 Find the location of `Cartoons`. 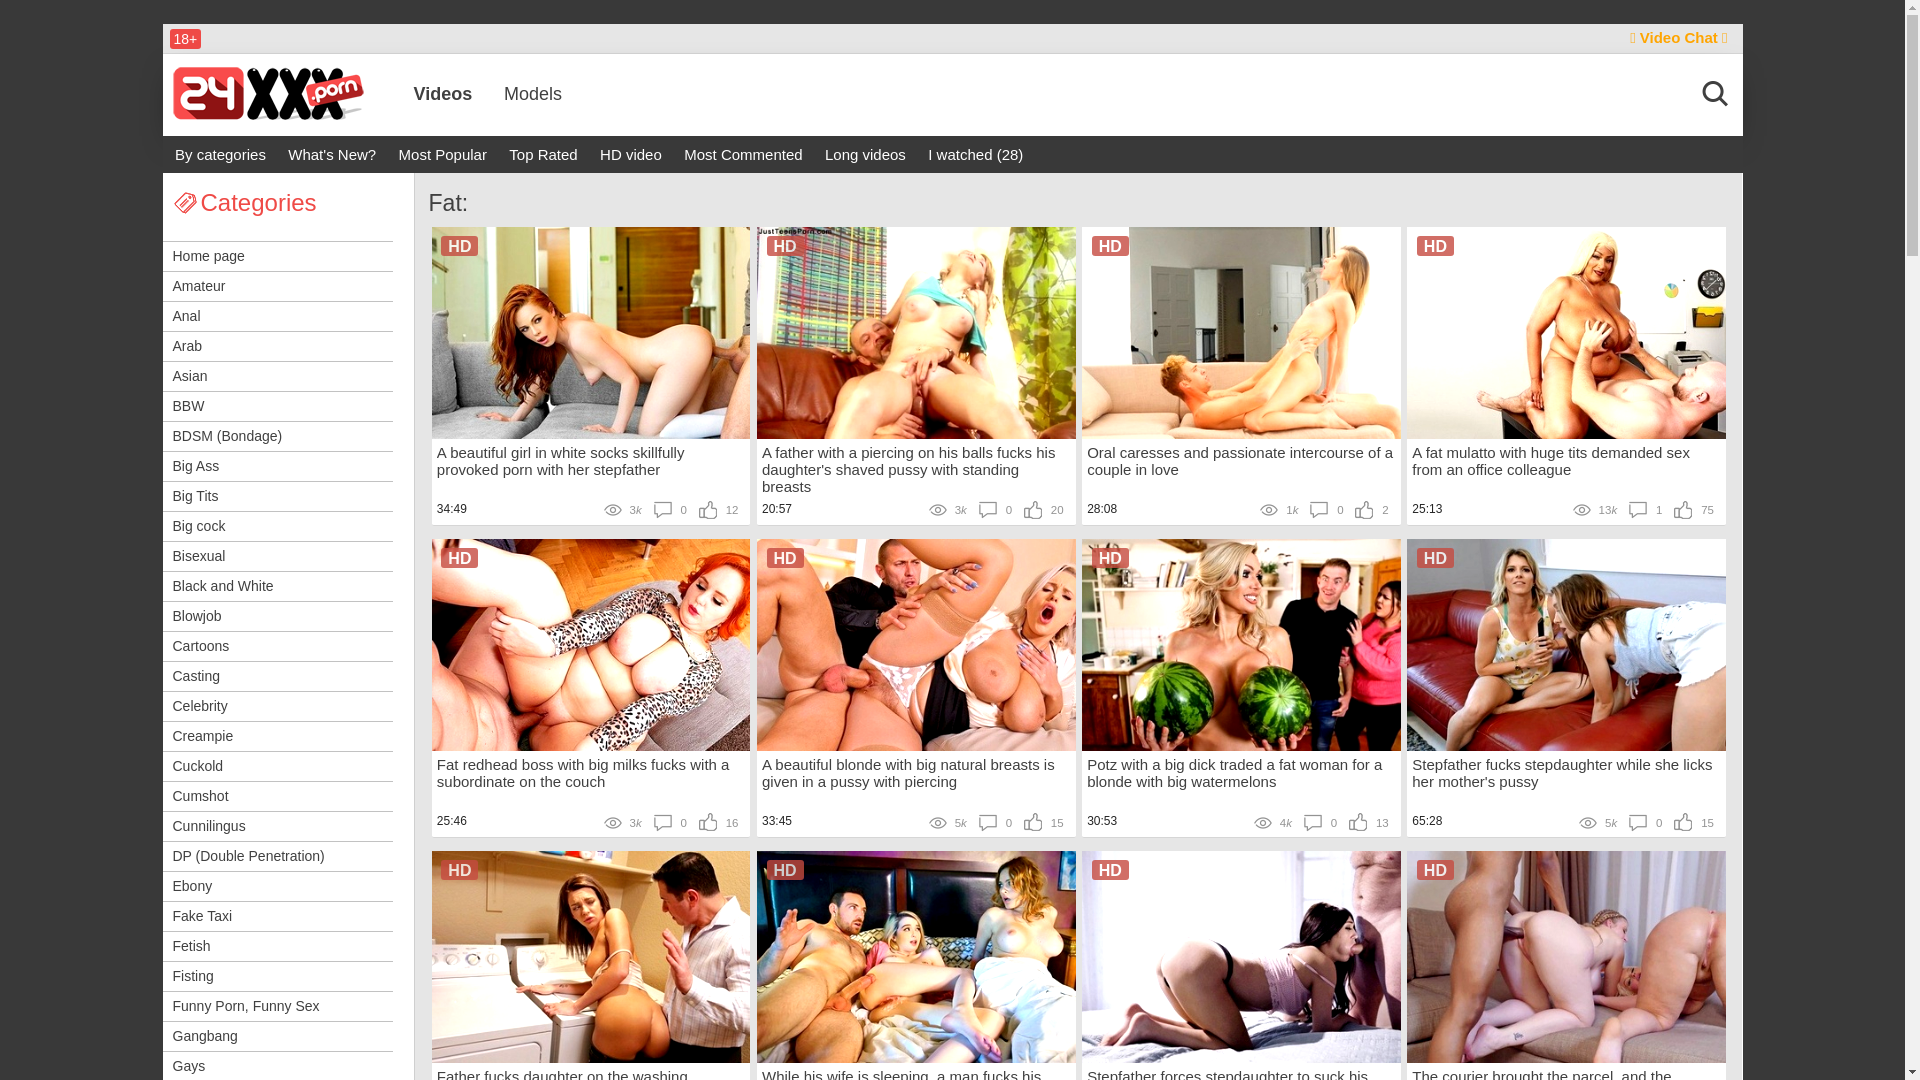

Cartoons is located at coordinates (278, 646).